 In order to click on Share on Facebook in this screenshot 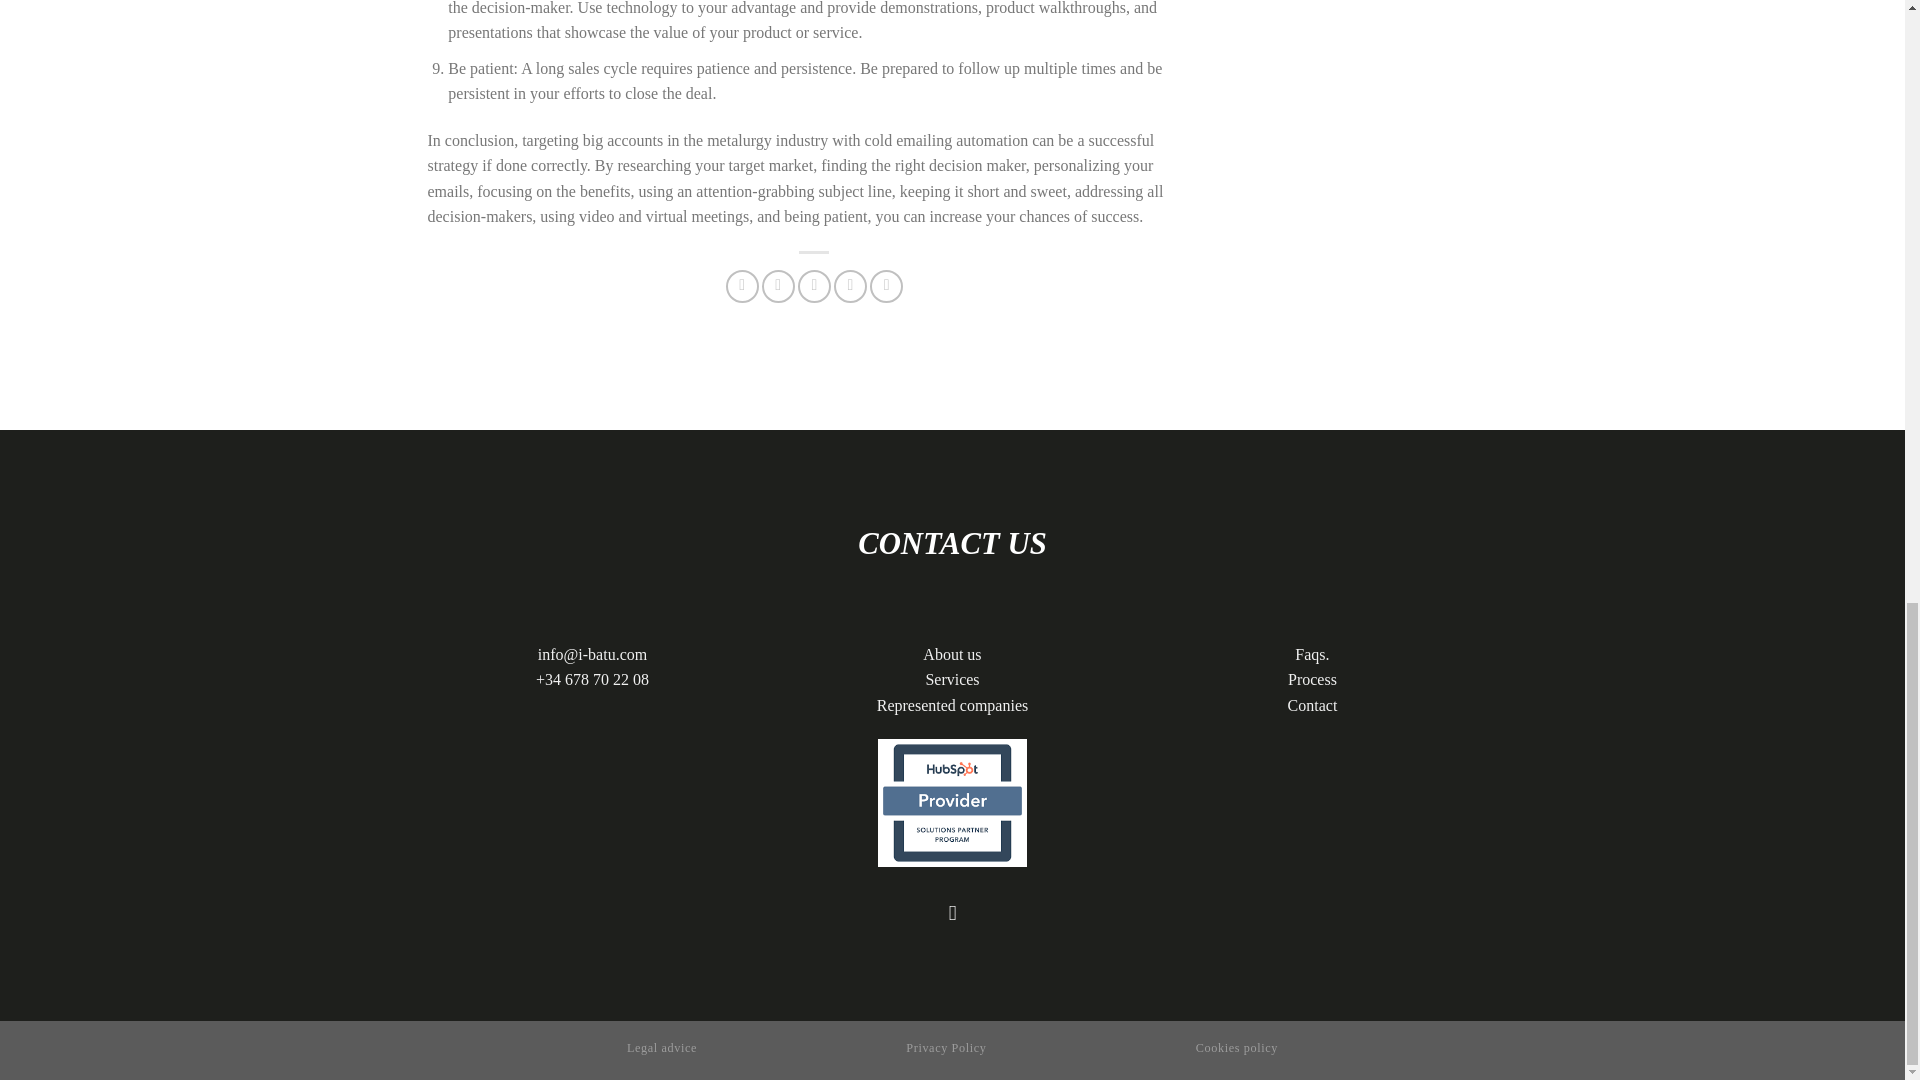, I will do `click(742, 286)`.